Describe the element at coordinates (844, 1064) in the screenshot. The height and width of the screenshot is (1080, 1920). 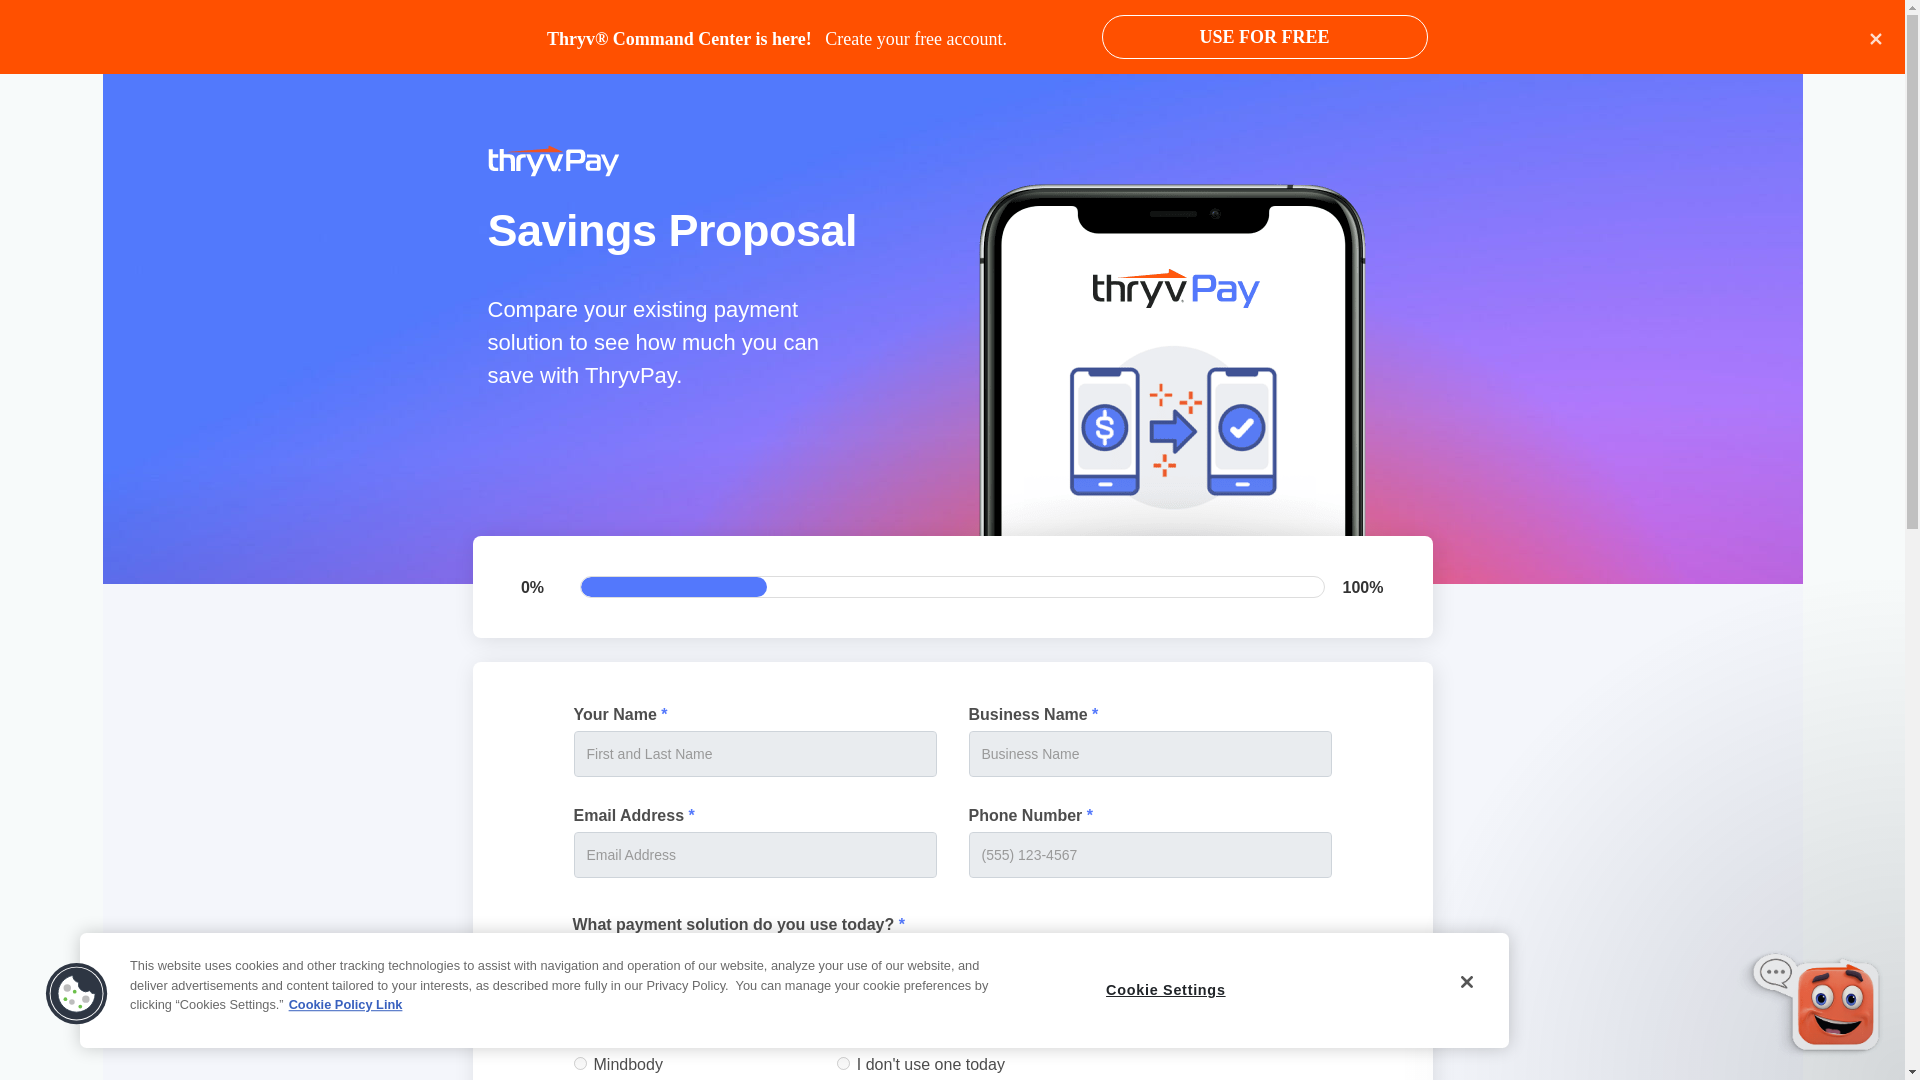
I see `NoSolution` at that location.